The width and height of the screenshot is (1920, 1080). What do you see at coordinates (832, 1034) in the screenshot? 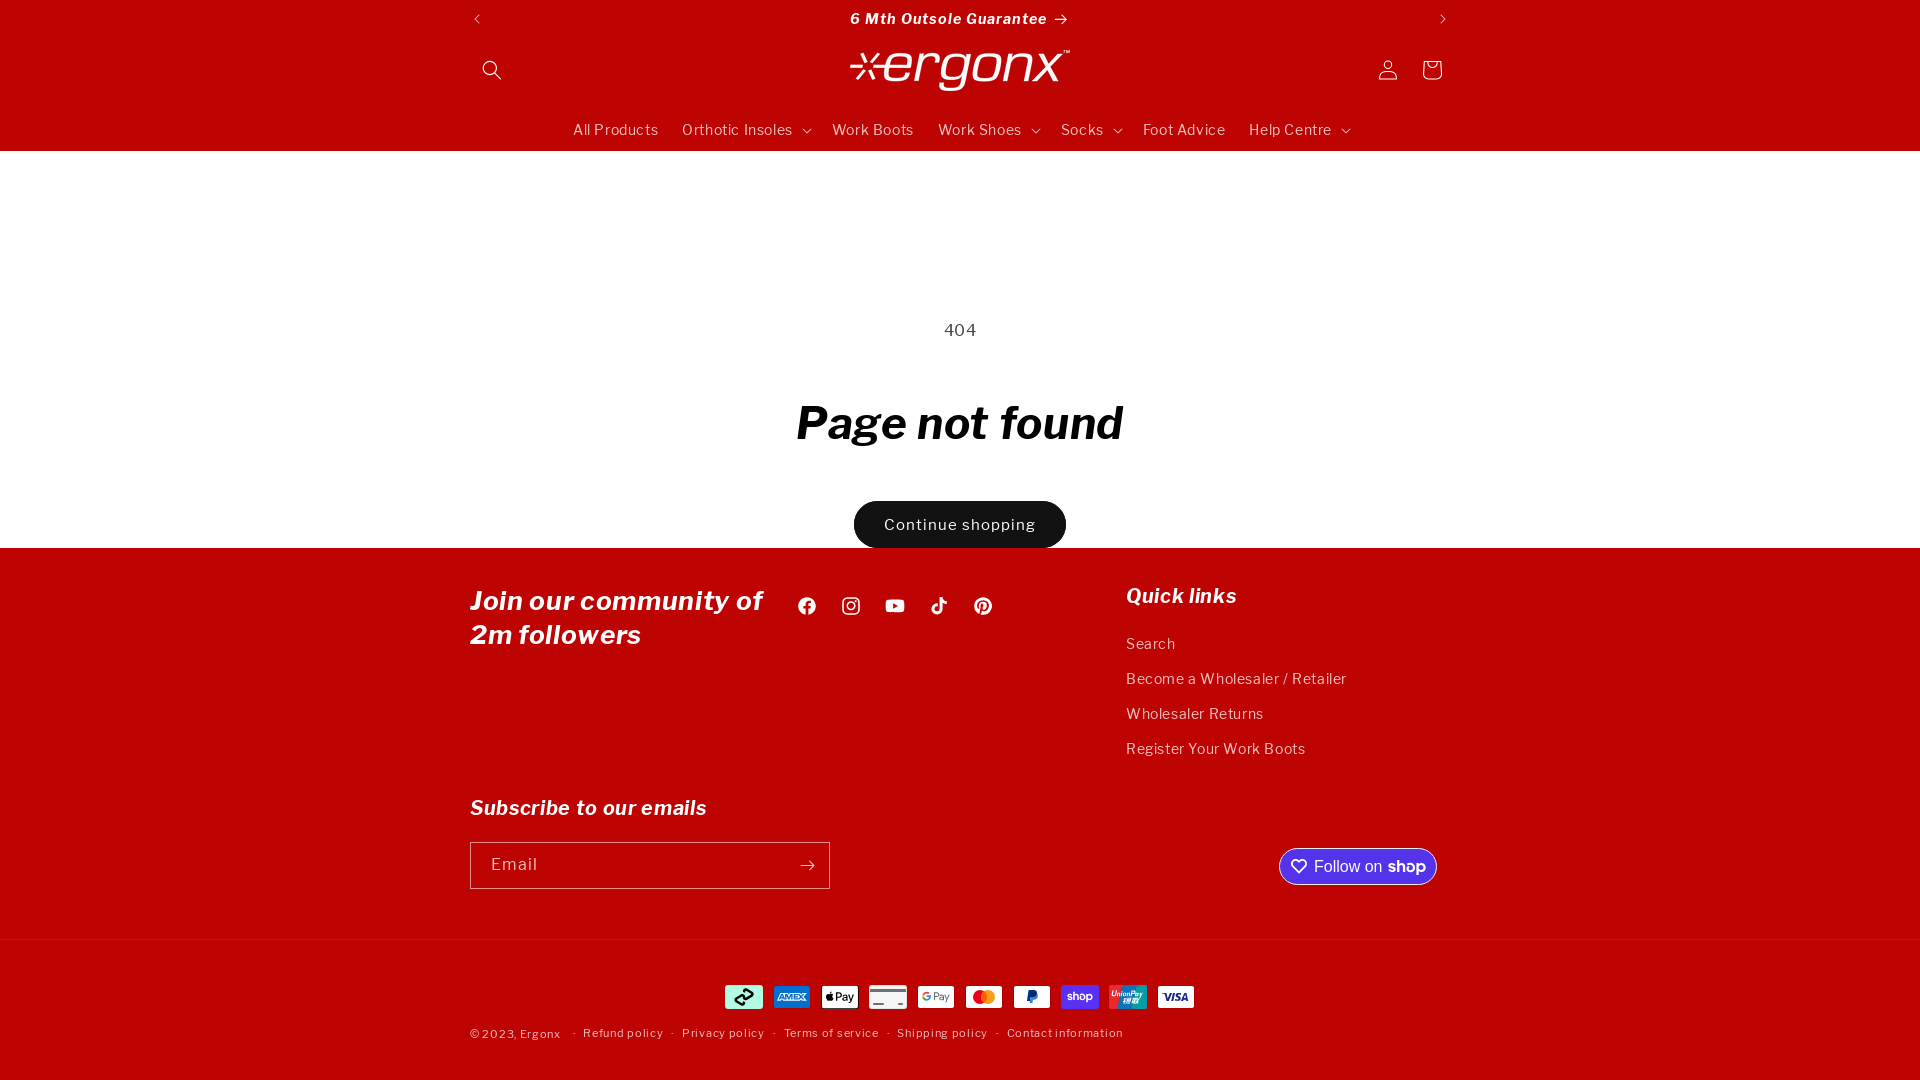
I see `Terms of service` at bounding box center [832, 1034].